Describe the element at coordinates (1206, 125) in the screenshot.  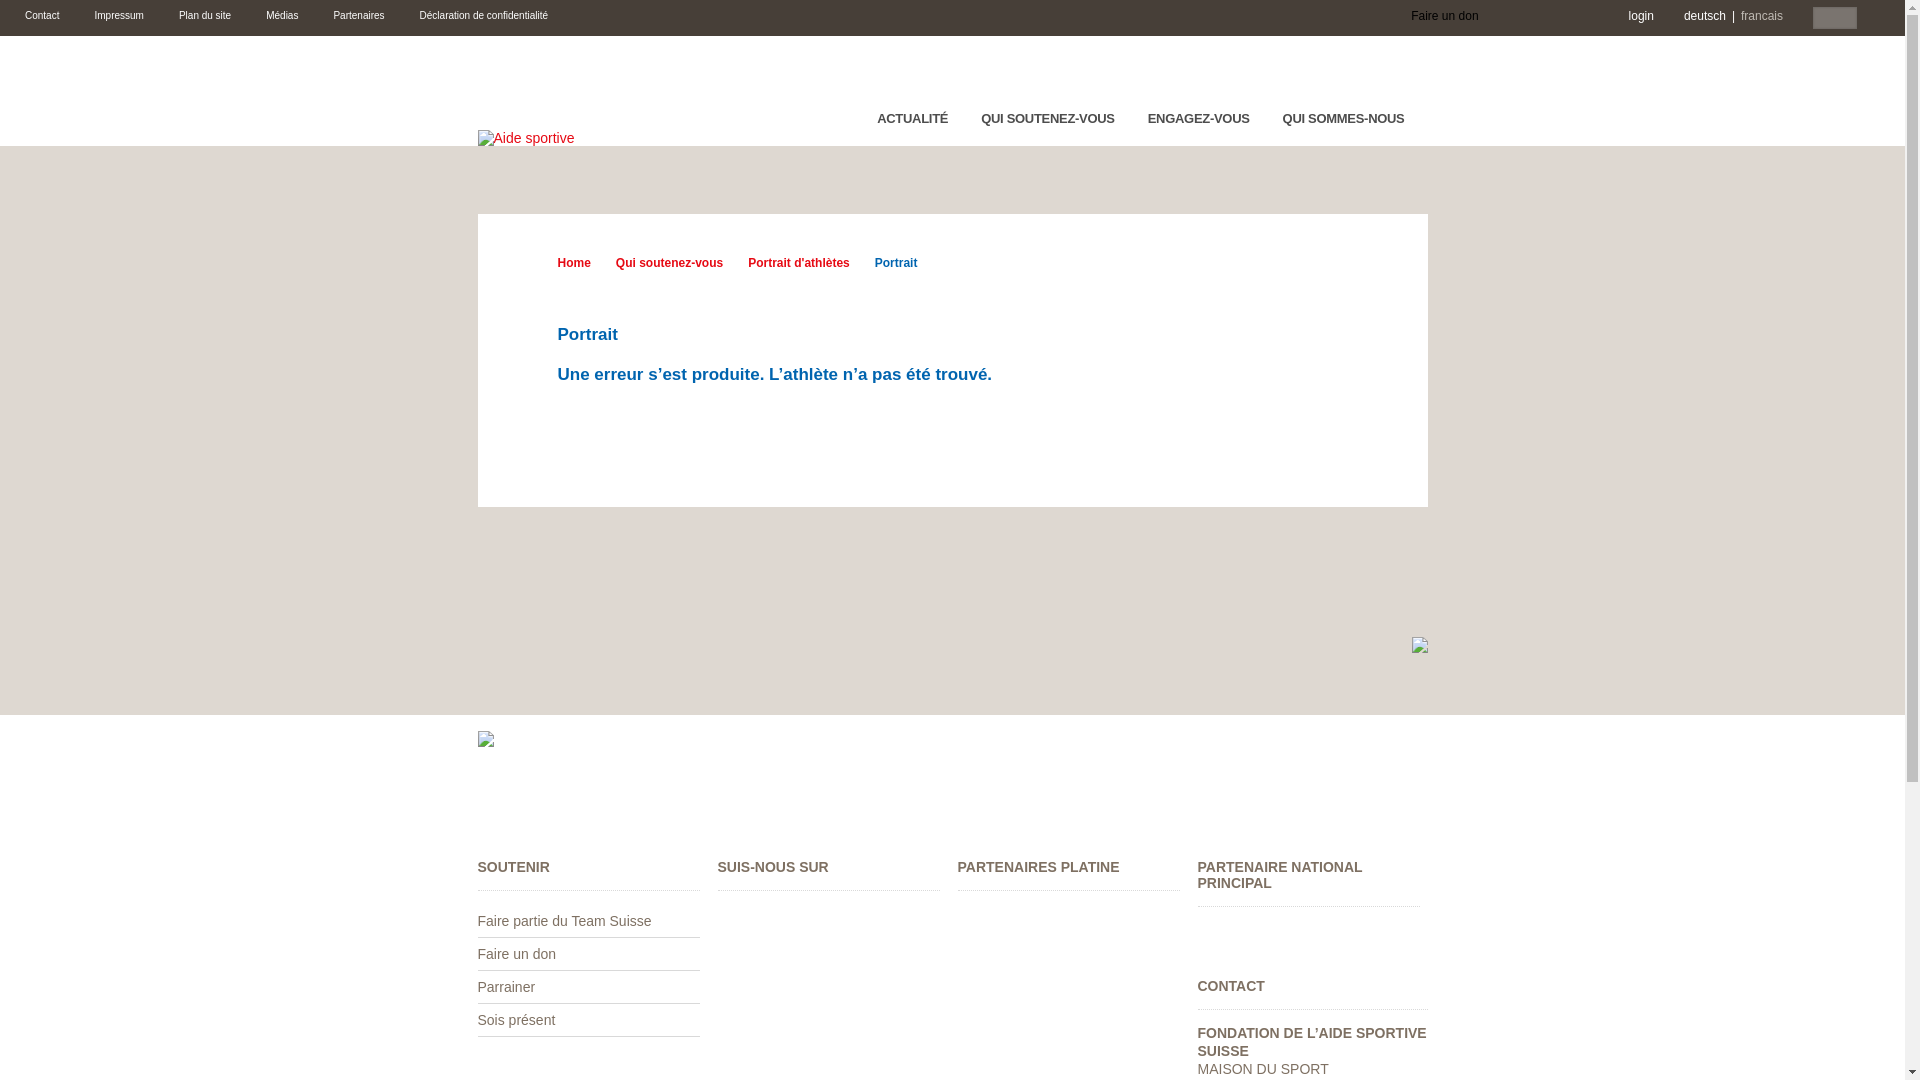
I see `ENGAGEZ-VOUS` at that location.